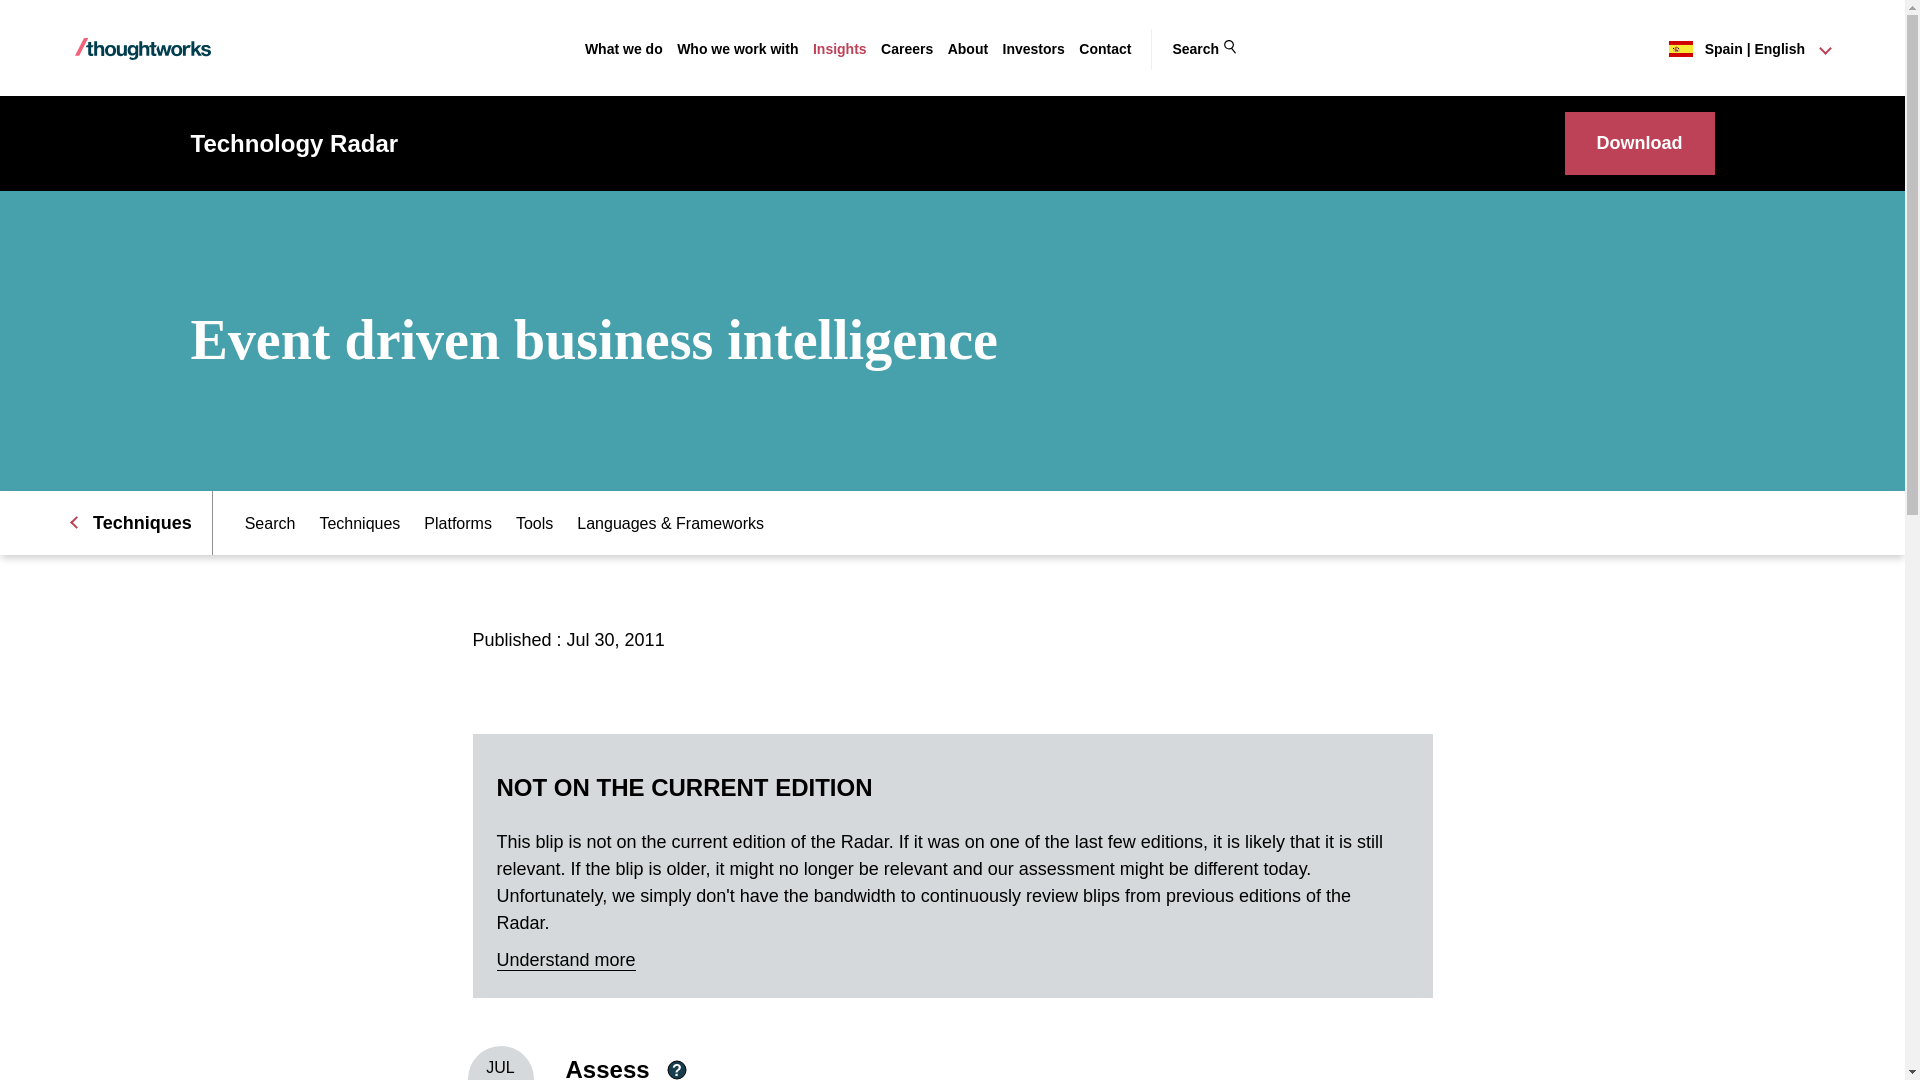 This screenshot has width=1920, height=1080. What do you see at coordinates (676, 1070) in the screenshot?
I see `?` at bounding box center [676, 1070].